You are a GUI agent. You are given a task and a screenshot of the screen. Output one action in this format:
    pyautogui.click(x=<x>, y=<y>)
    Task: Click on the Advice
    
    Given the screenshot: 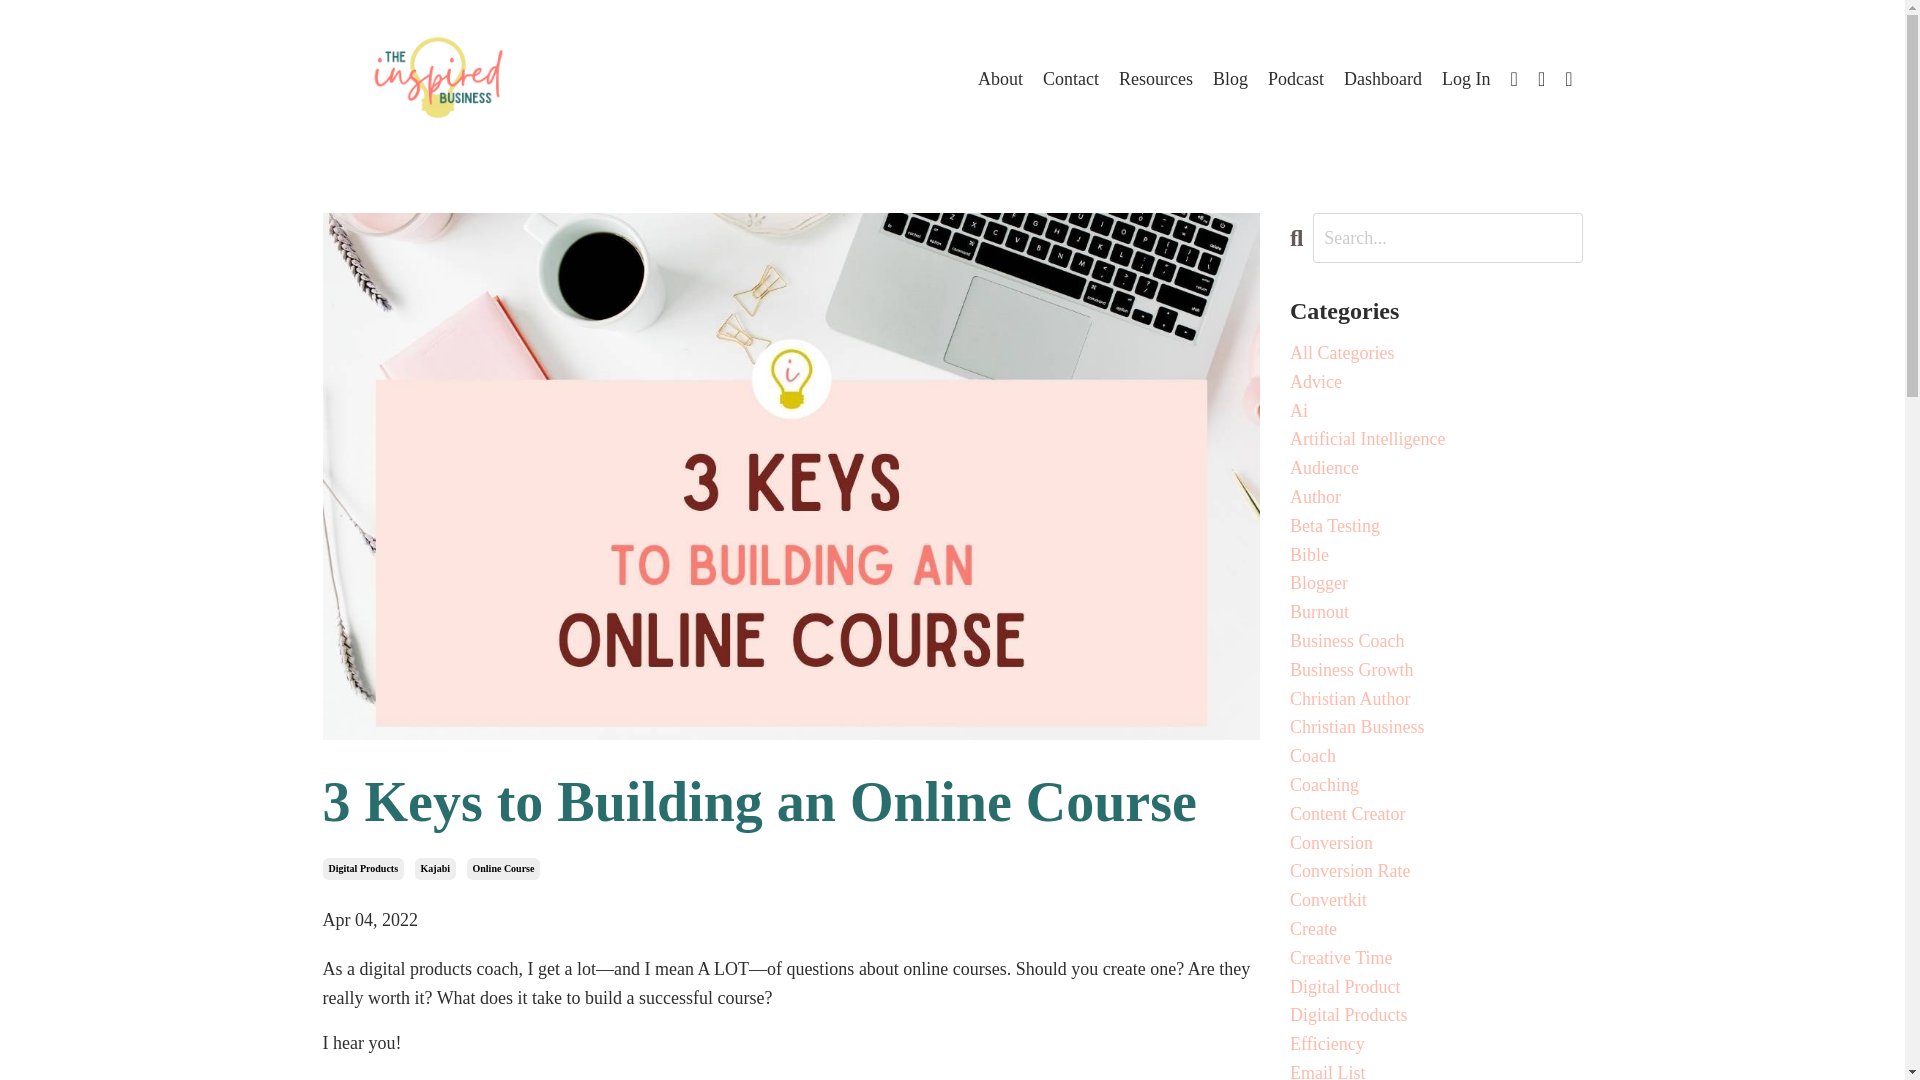 What is the action you would take?
    pyautogui.click(x=1436, y=382)
    